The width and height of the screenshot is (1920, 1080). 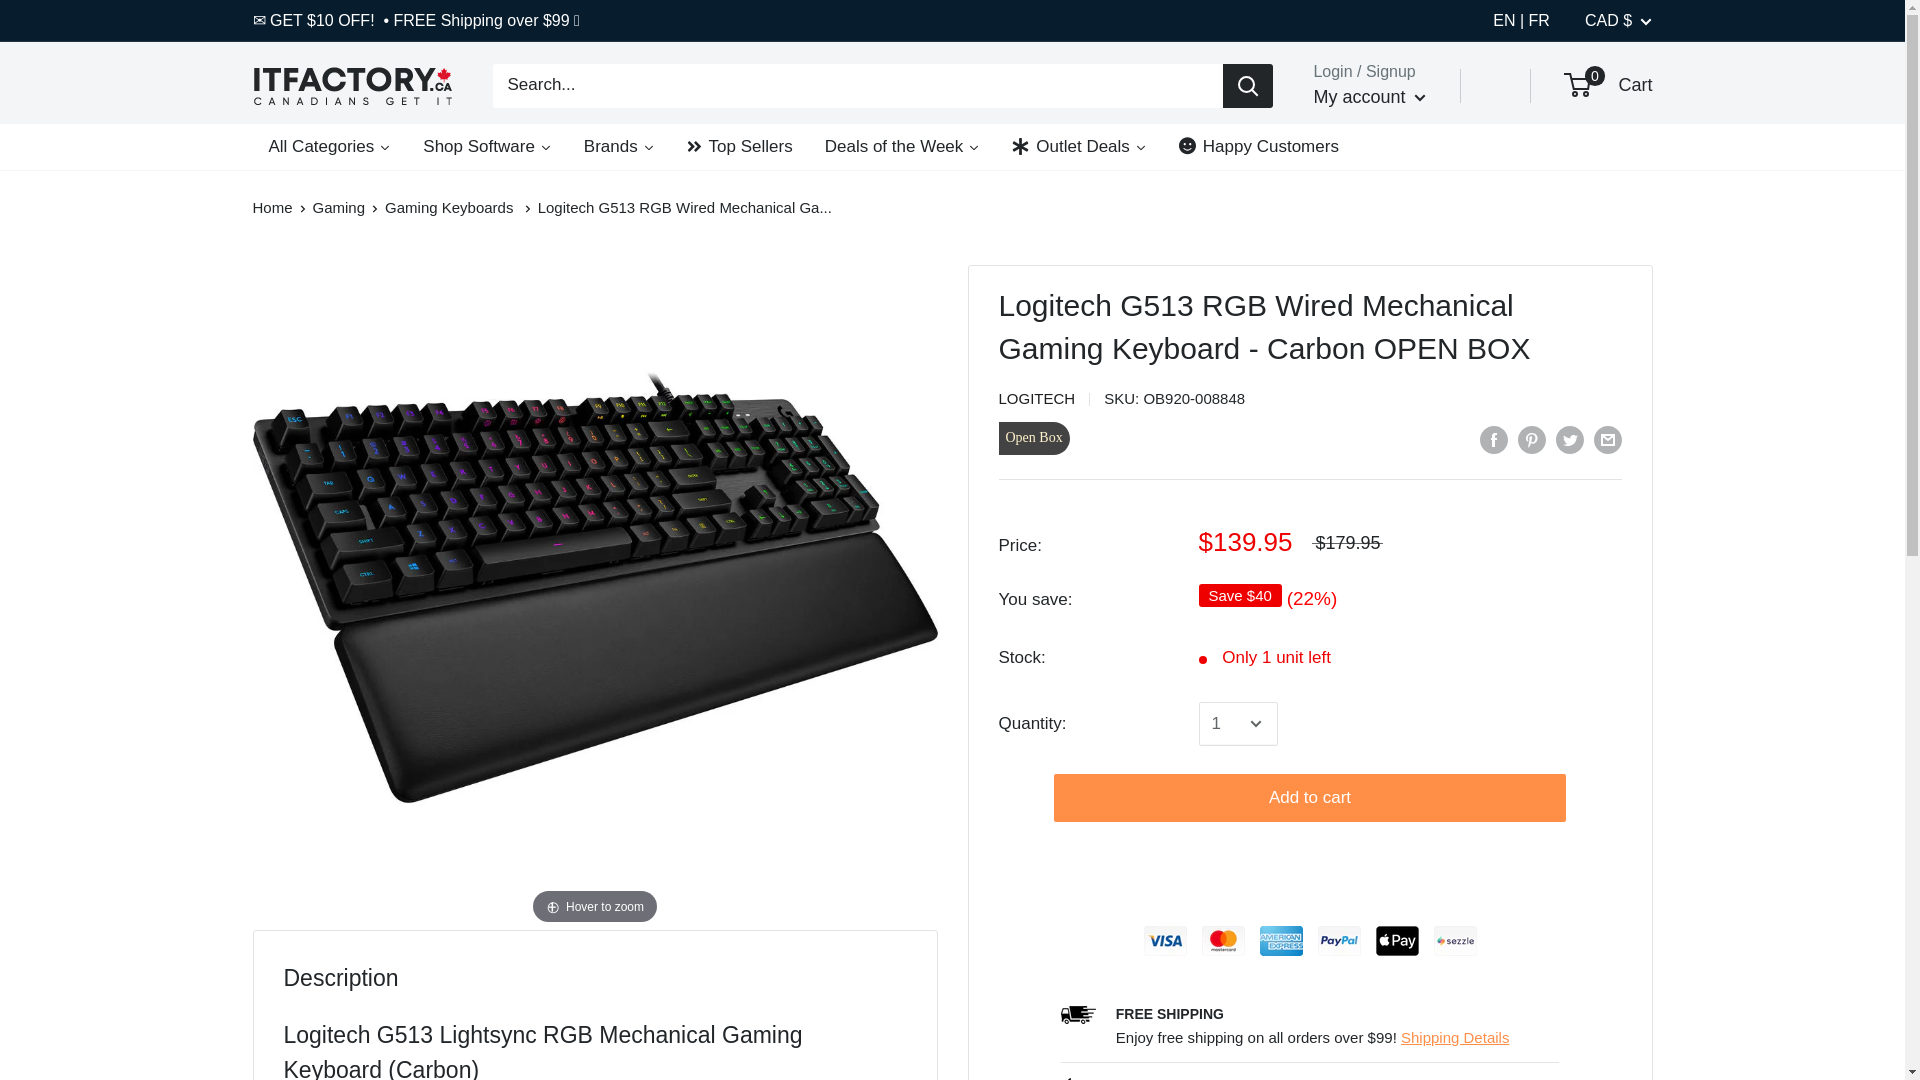 I want to click on CAD, so click(x=1636, y=74).